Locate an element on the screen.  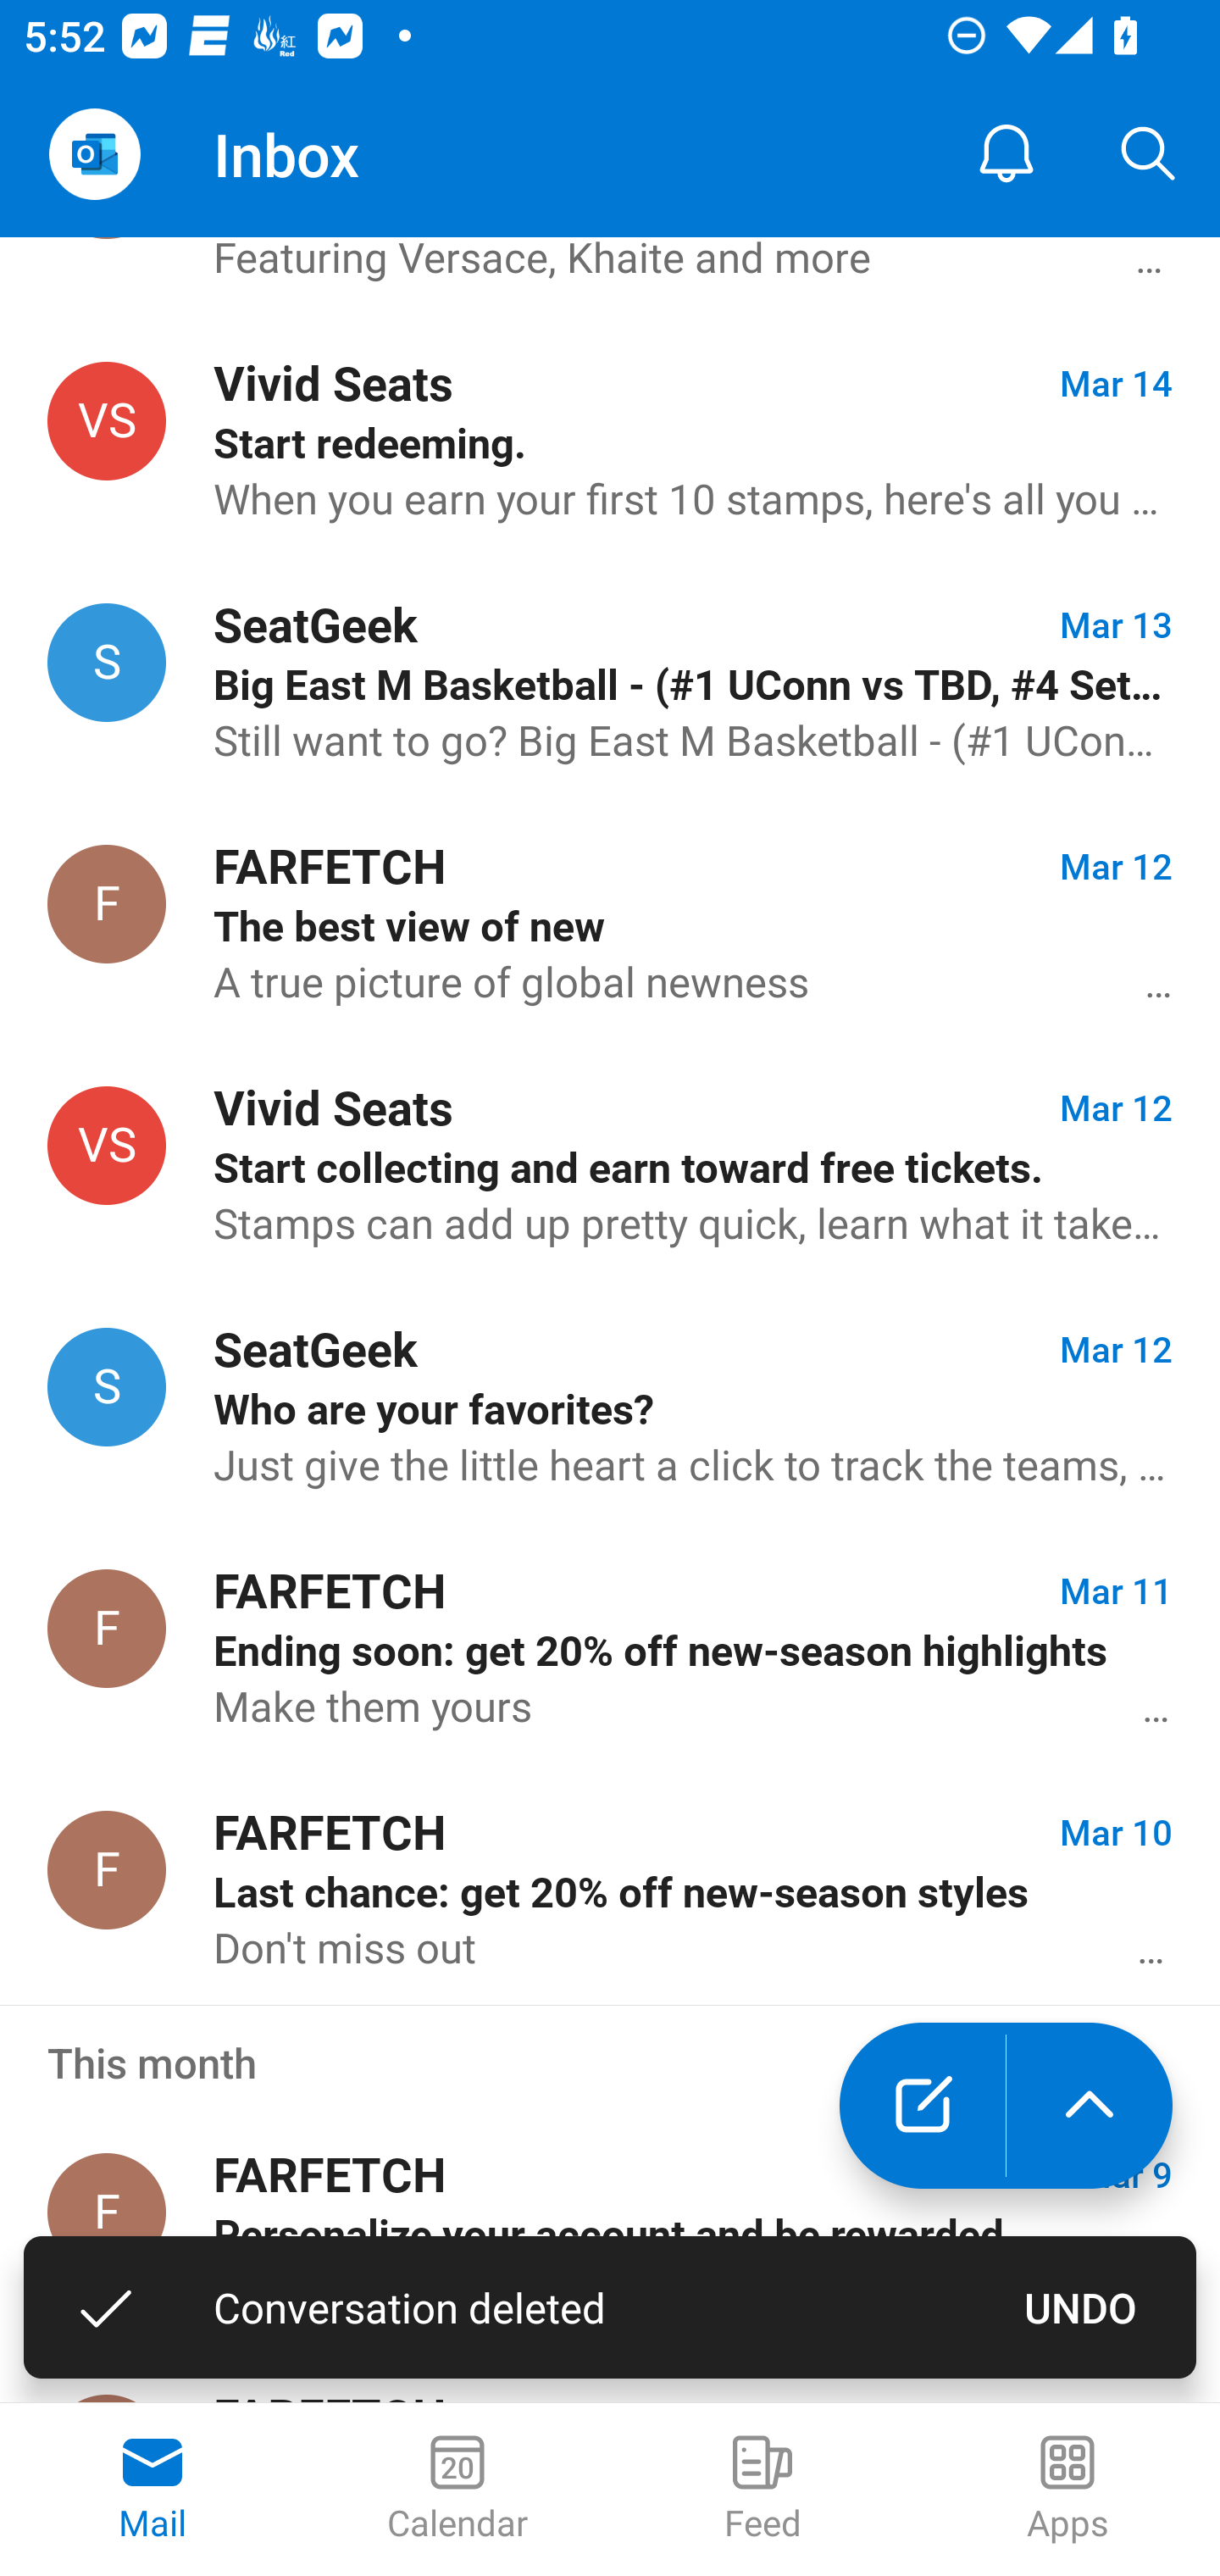
Vivid Seats, tickets@live.vividseats.com is located at coordinates (107, 420).